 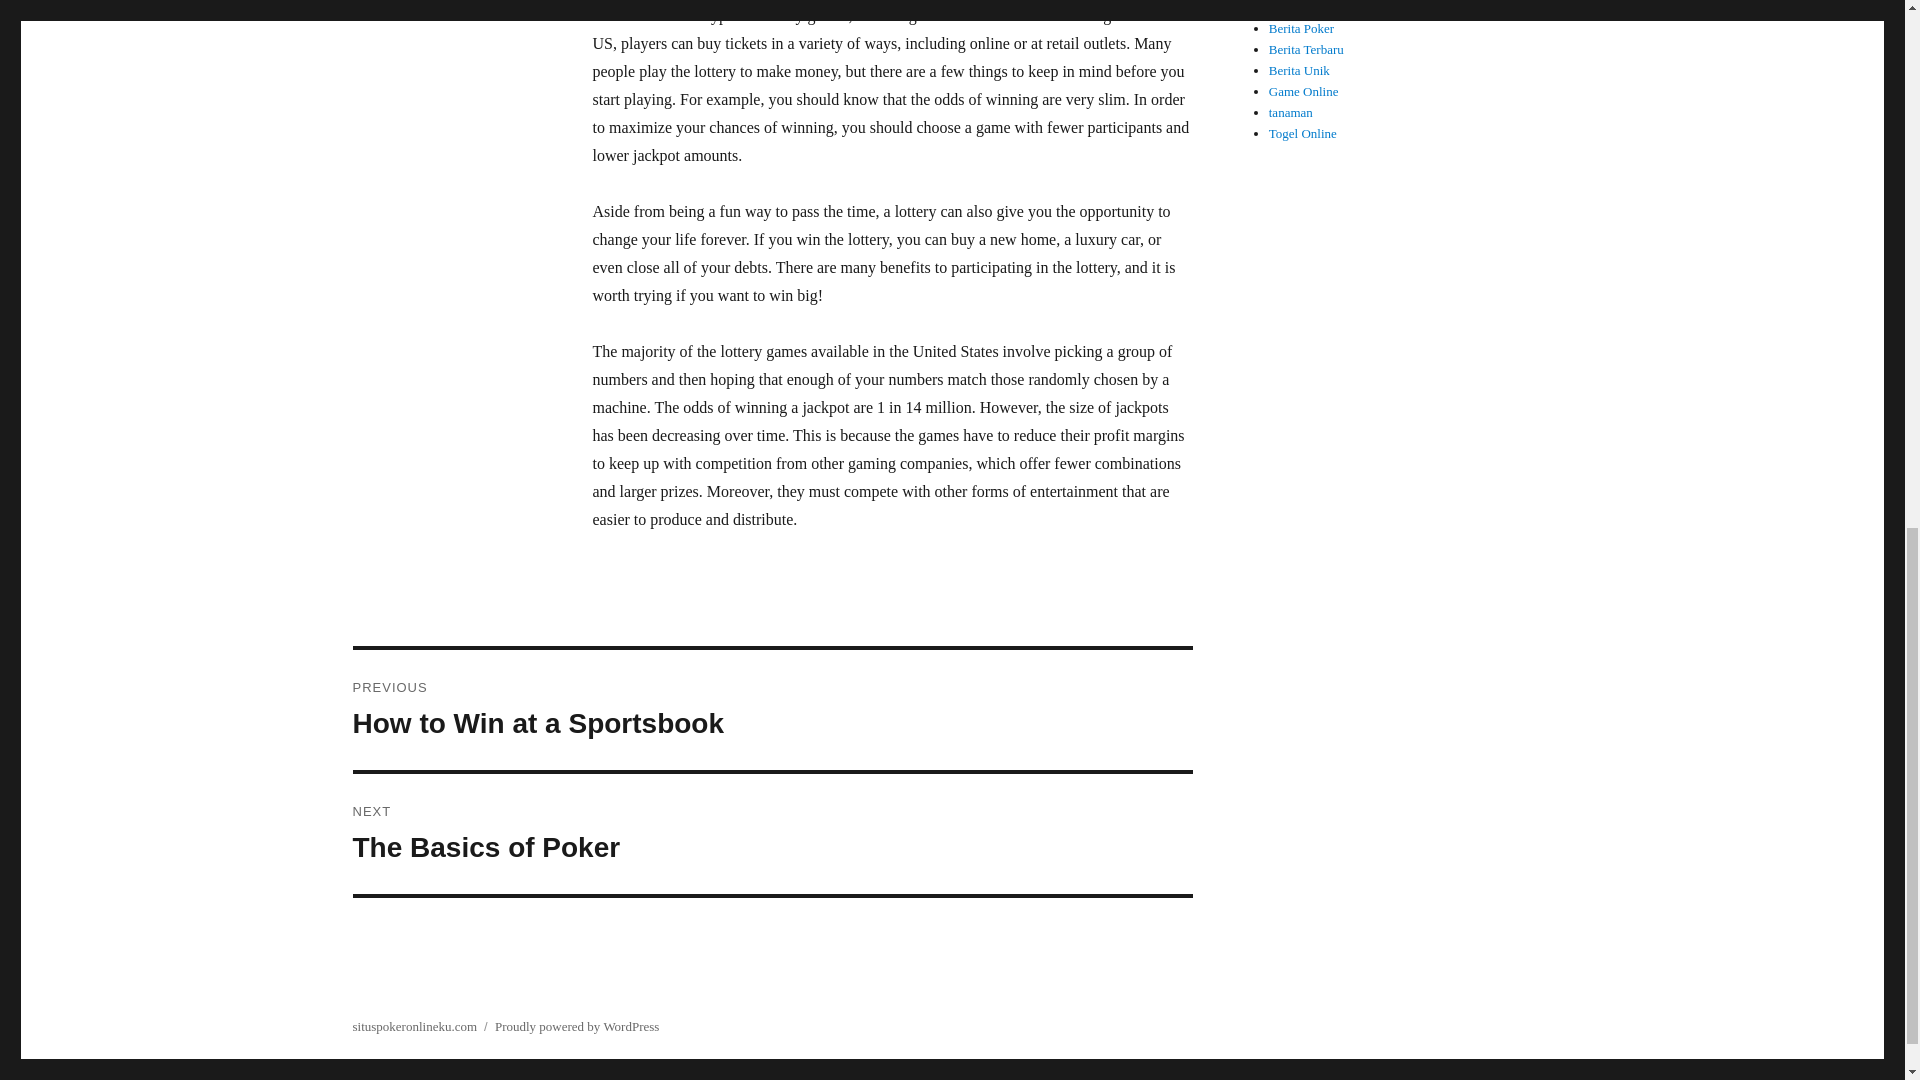 I want to click on situspokeronlineku.com, so click(x=1306, y=50).